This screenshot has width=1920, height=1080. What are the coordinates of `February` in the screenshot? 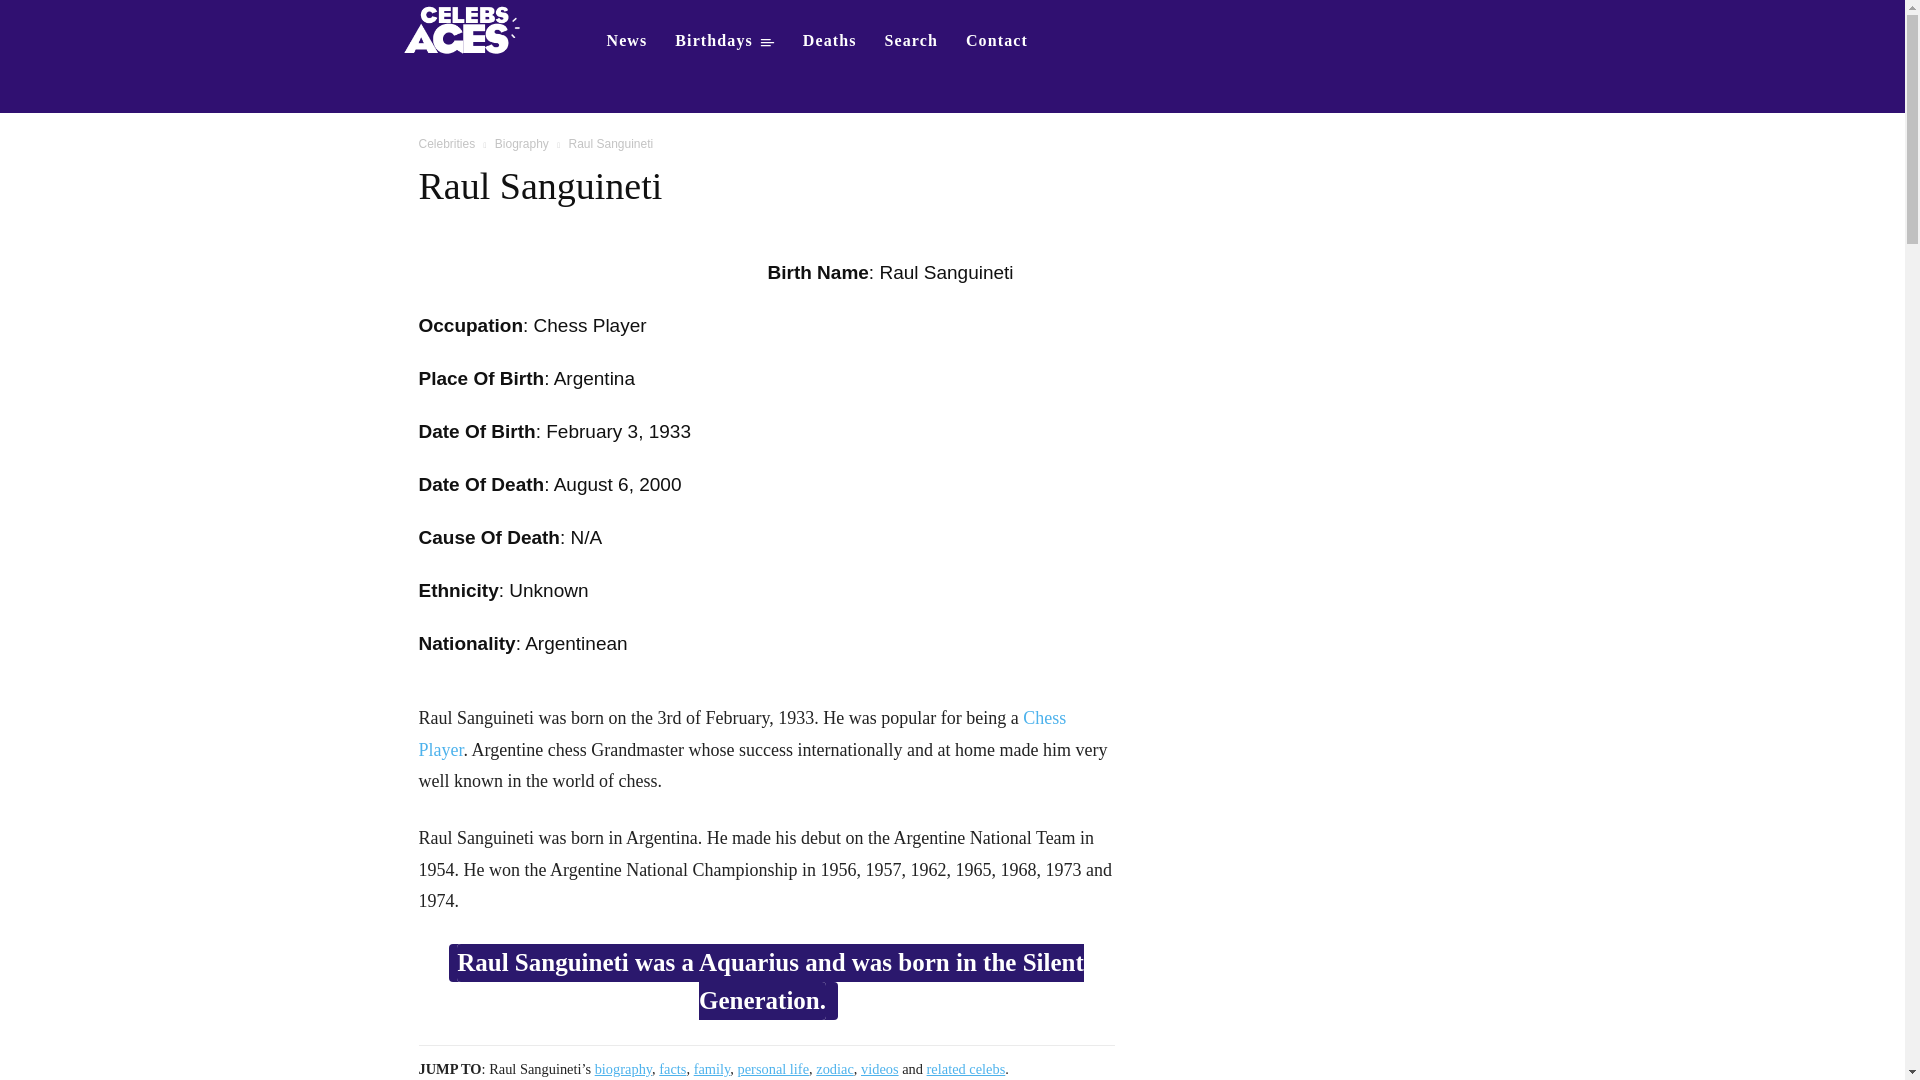 It's located at (584, 431).